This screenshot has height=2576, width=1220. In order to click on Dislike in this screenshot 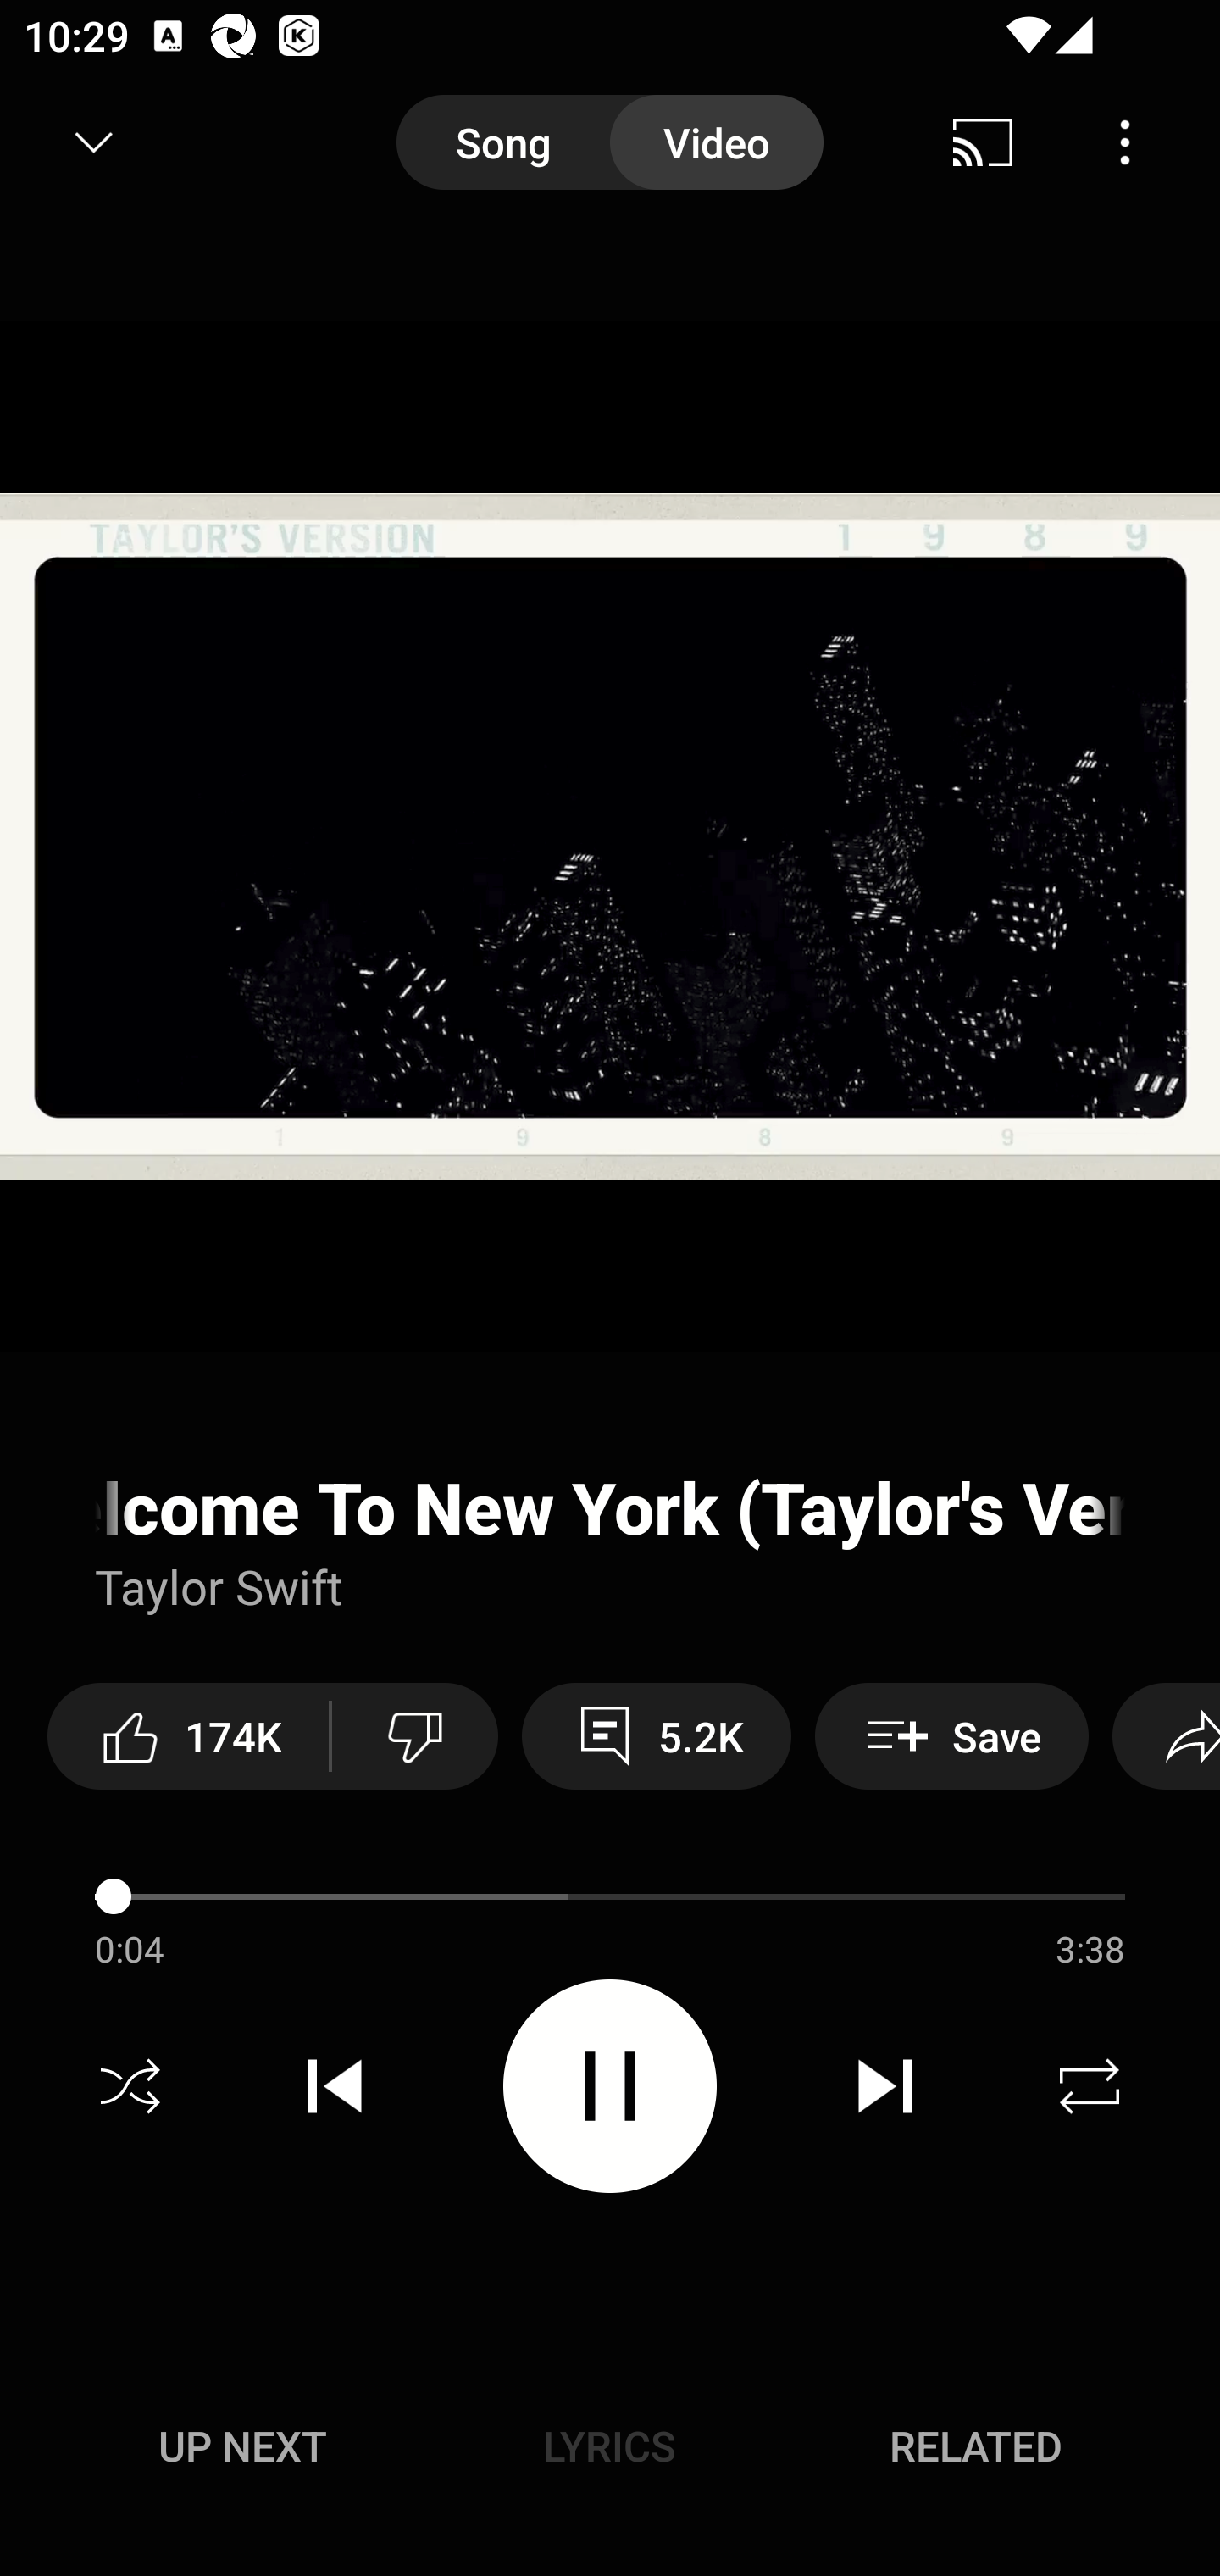, I will do `click(414, 1735)`.